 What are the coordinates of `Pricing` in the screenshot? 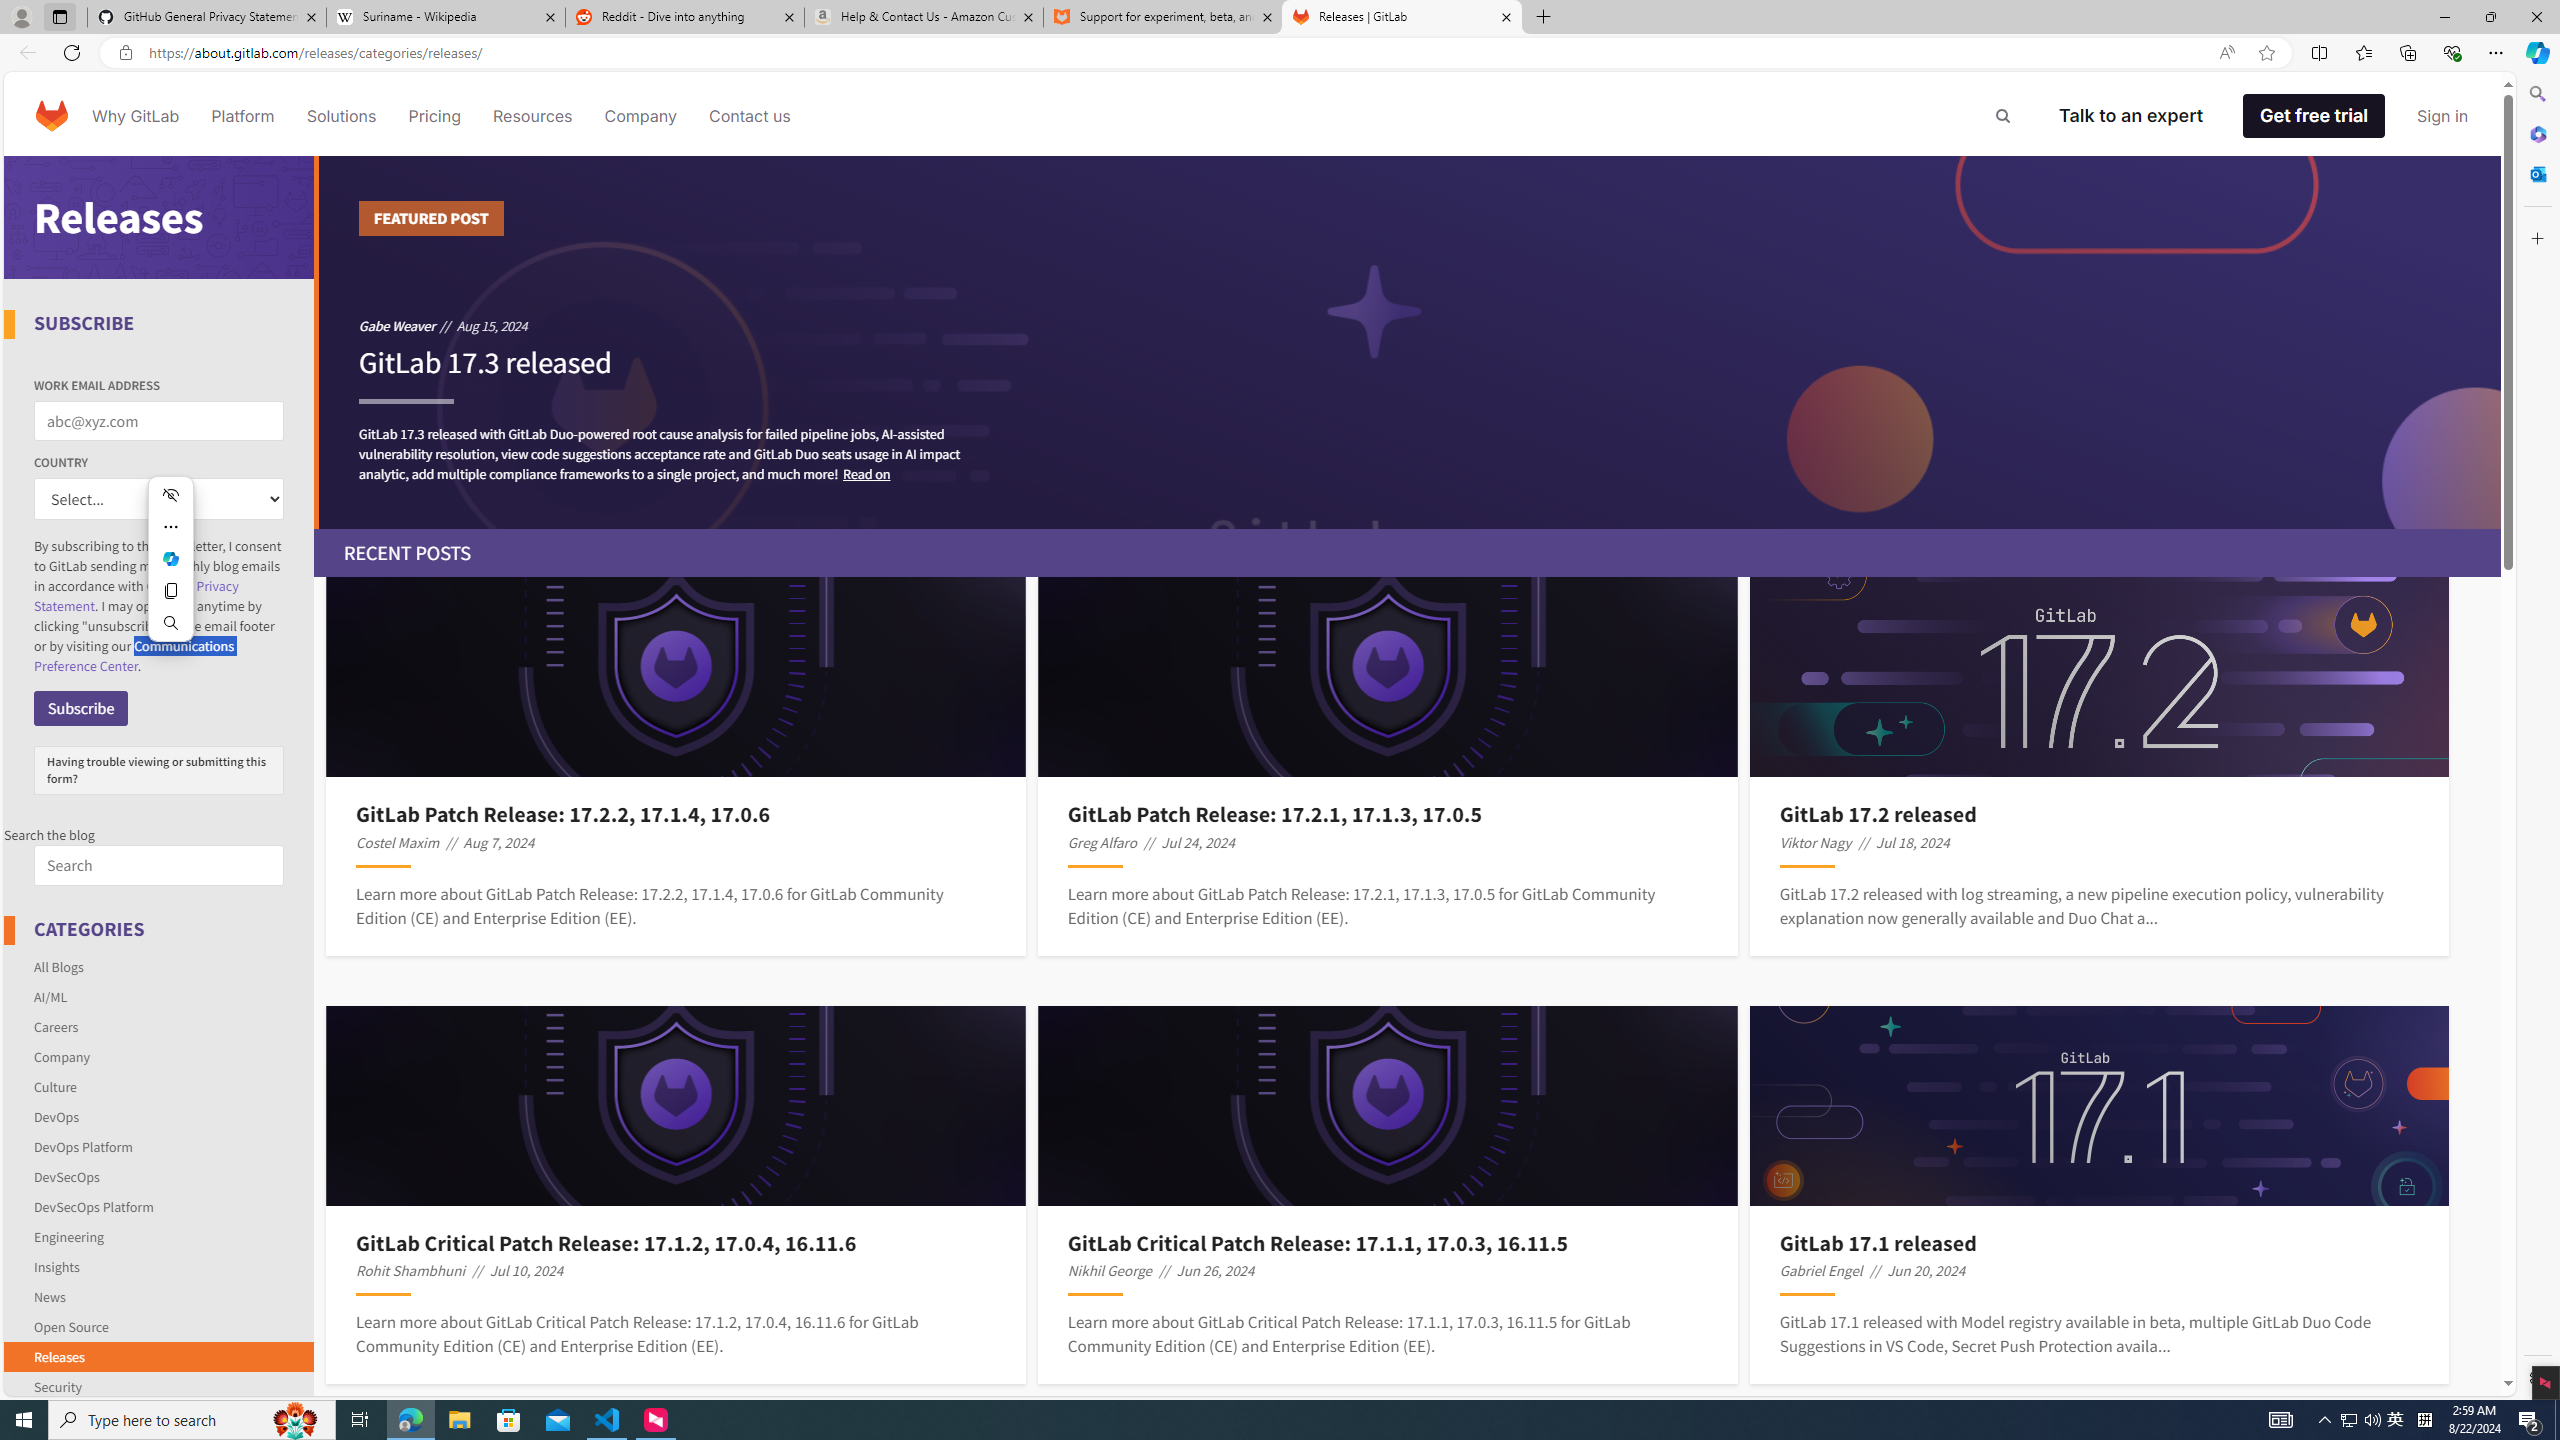 It's located at (434, 116).